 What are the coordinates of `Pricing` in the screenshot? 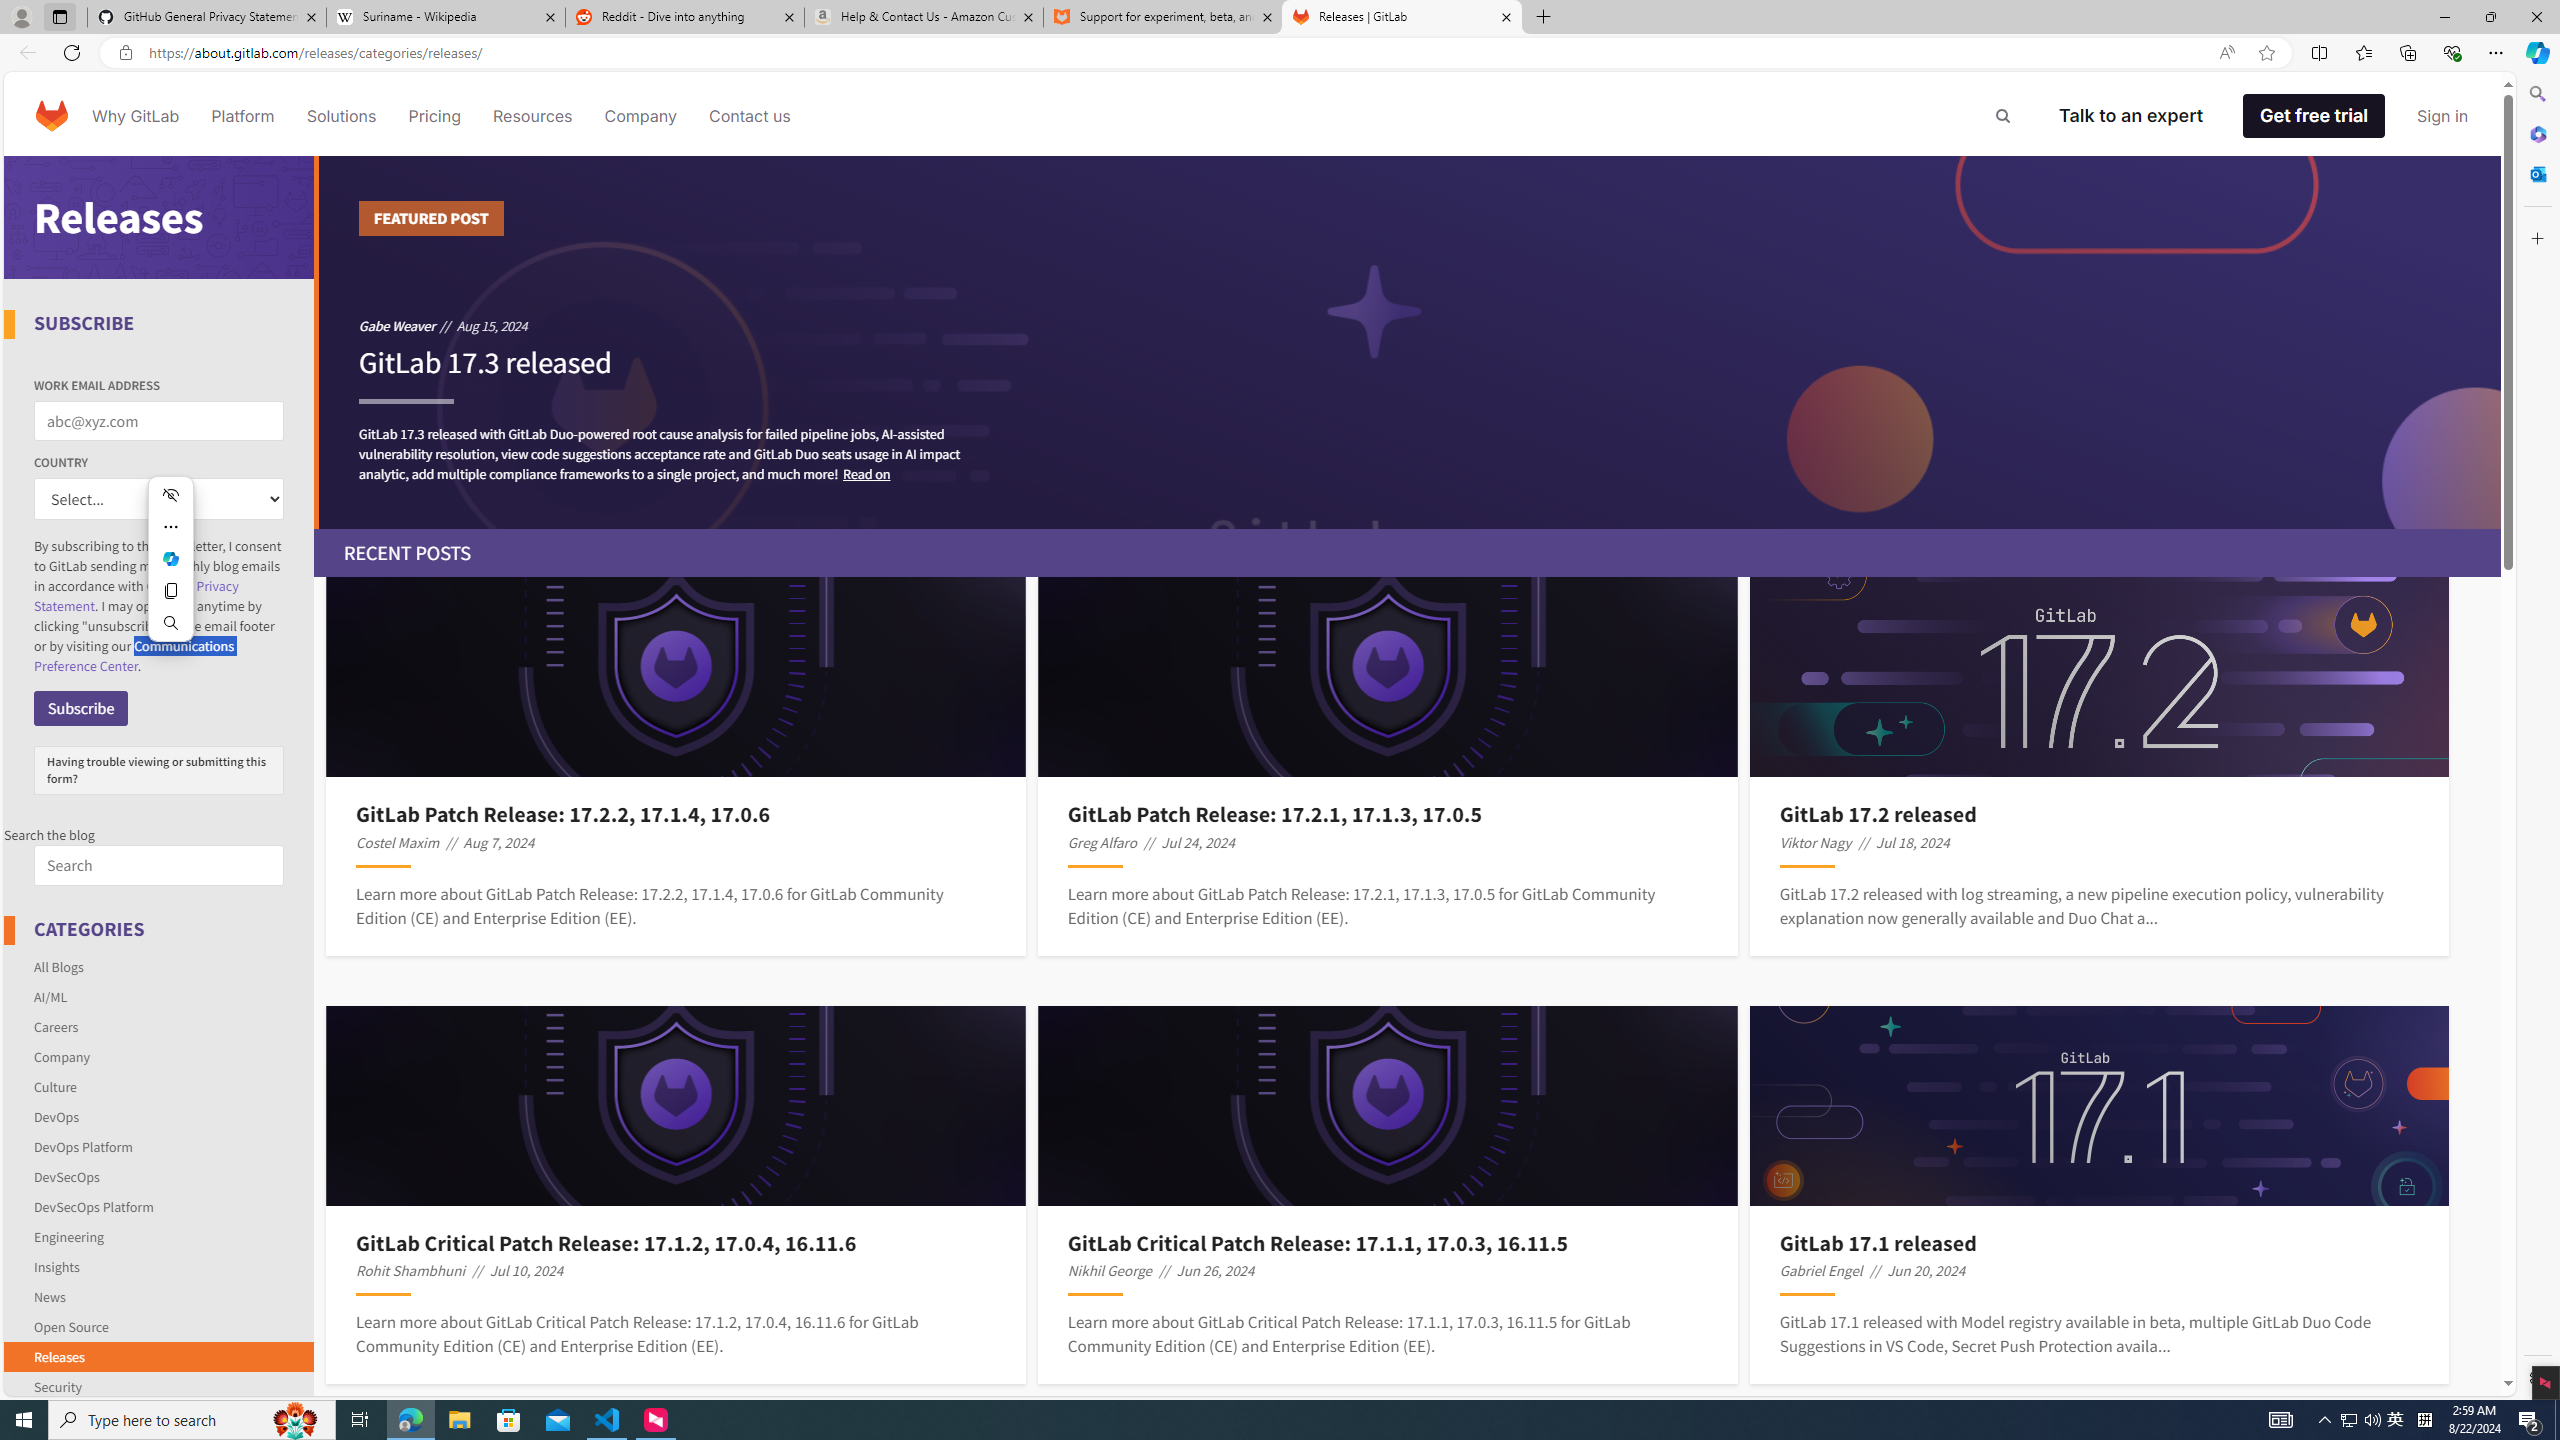 It's located at (434, 116).